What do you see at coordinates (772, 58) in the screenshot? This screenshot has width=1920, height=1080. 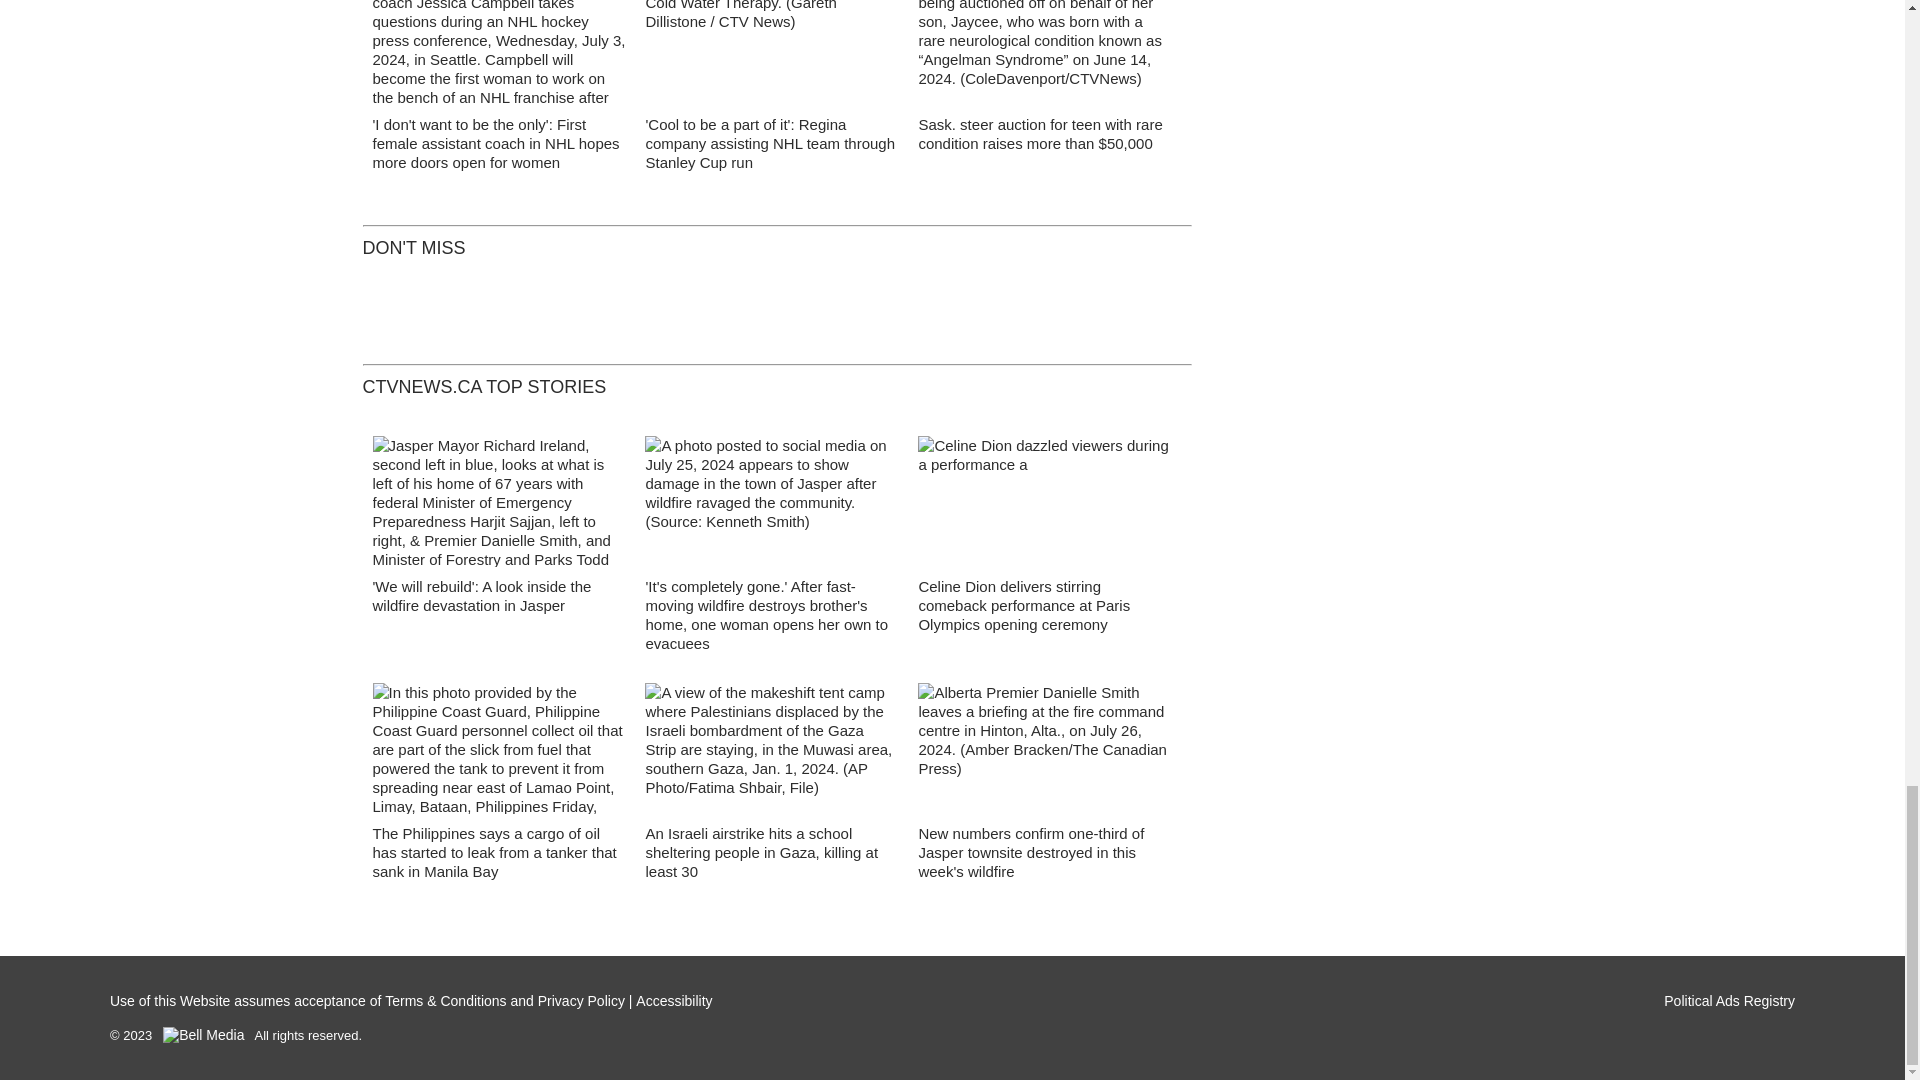 I see `Kryo Cold Water Therapy` at bounding box center [772, 58].